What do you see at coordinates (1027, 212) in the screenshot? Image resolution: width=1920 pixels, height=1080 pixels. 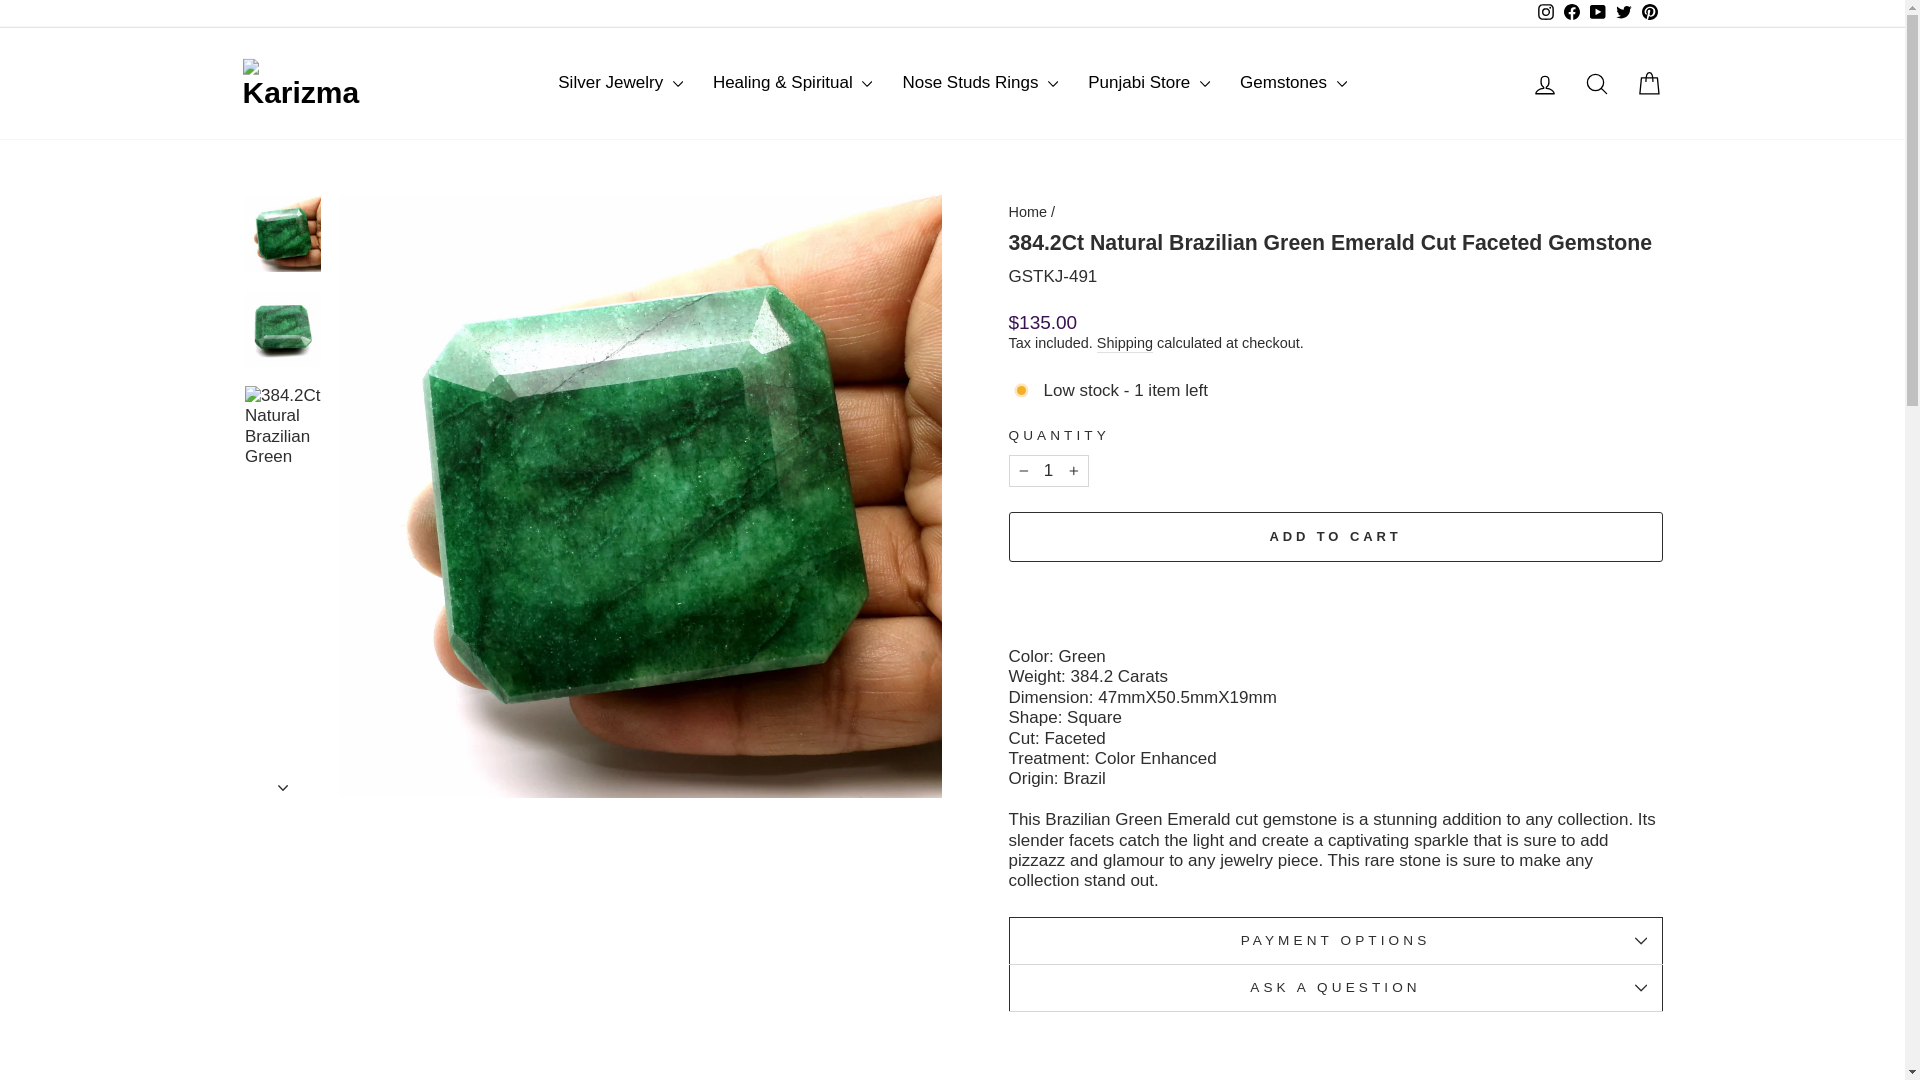 I see `Back to the frontpage` at bounding box center [1027, 212].